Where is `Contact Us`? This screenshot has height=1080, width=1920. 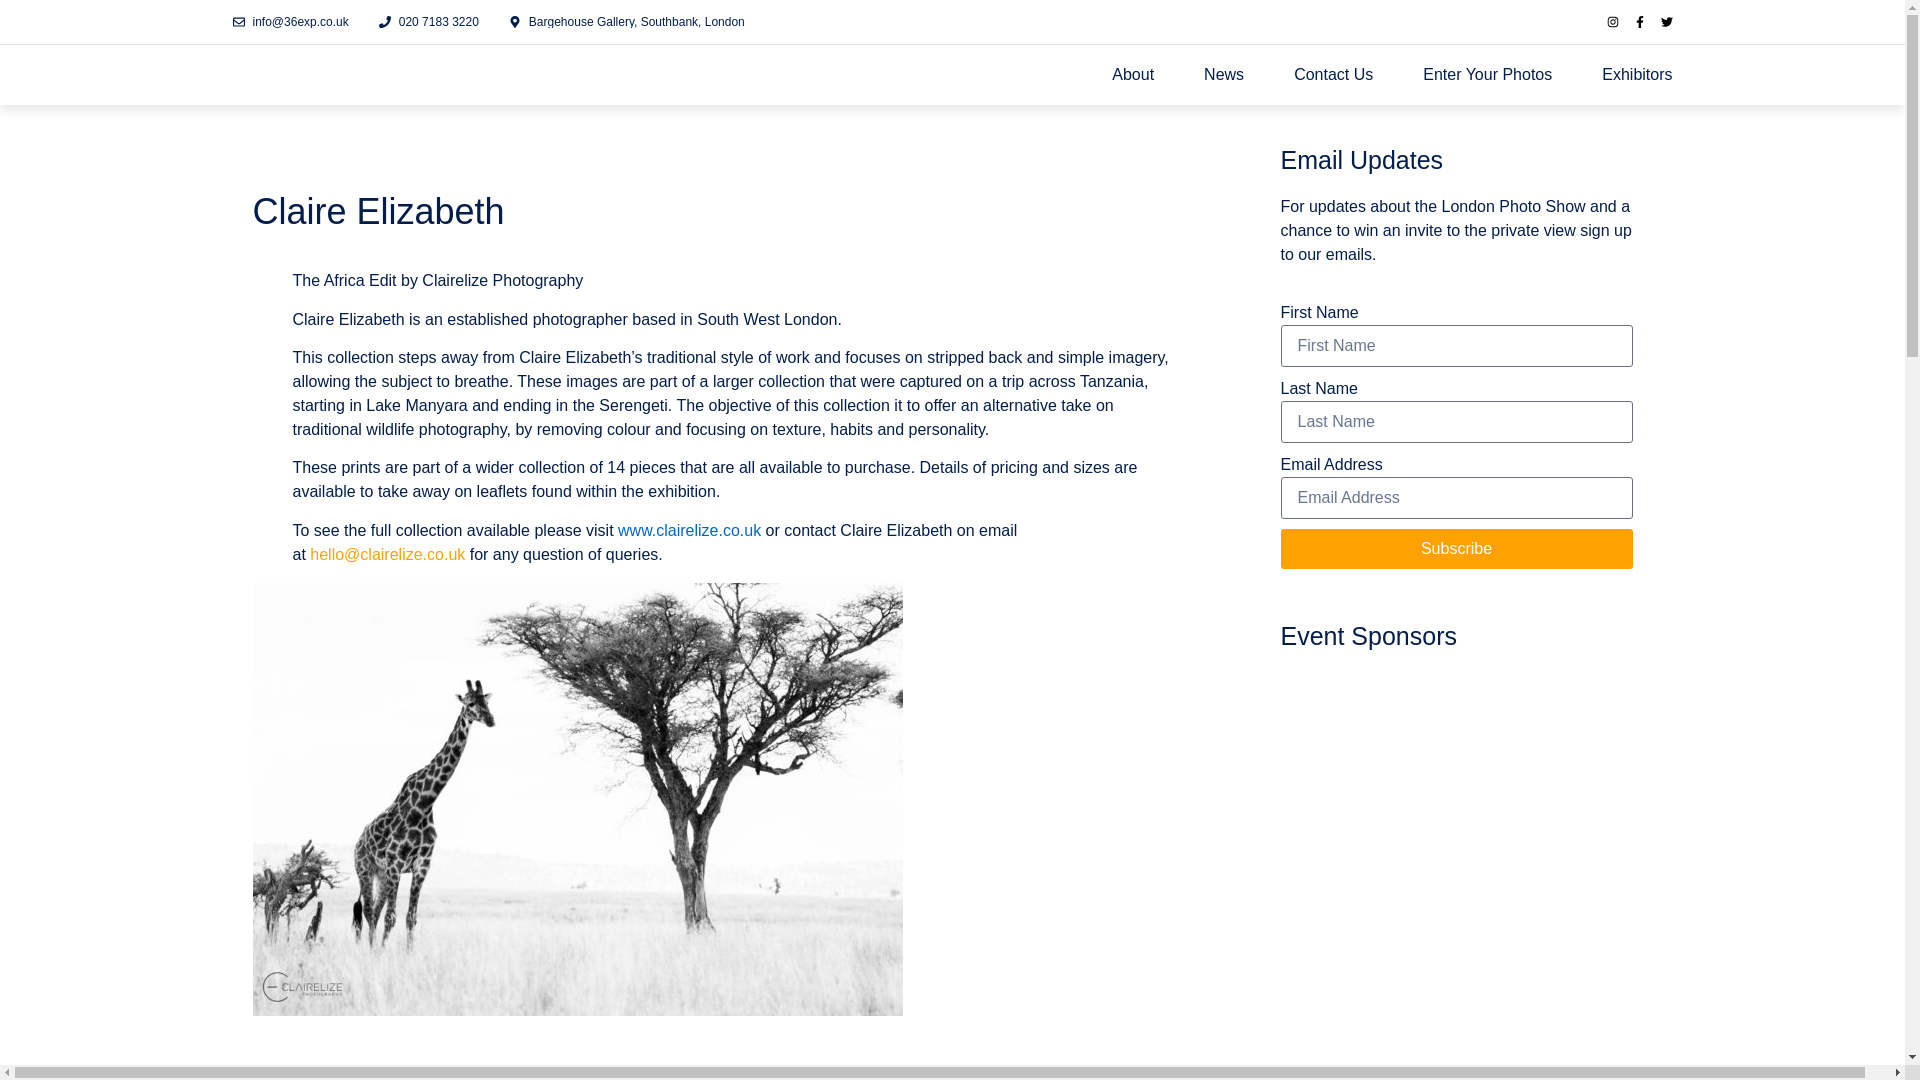 Contact Us is located at coordinates (1333, 82).